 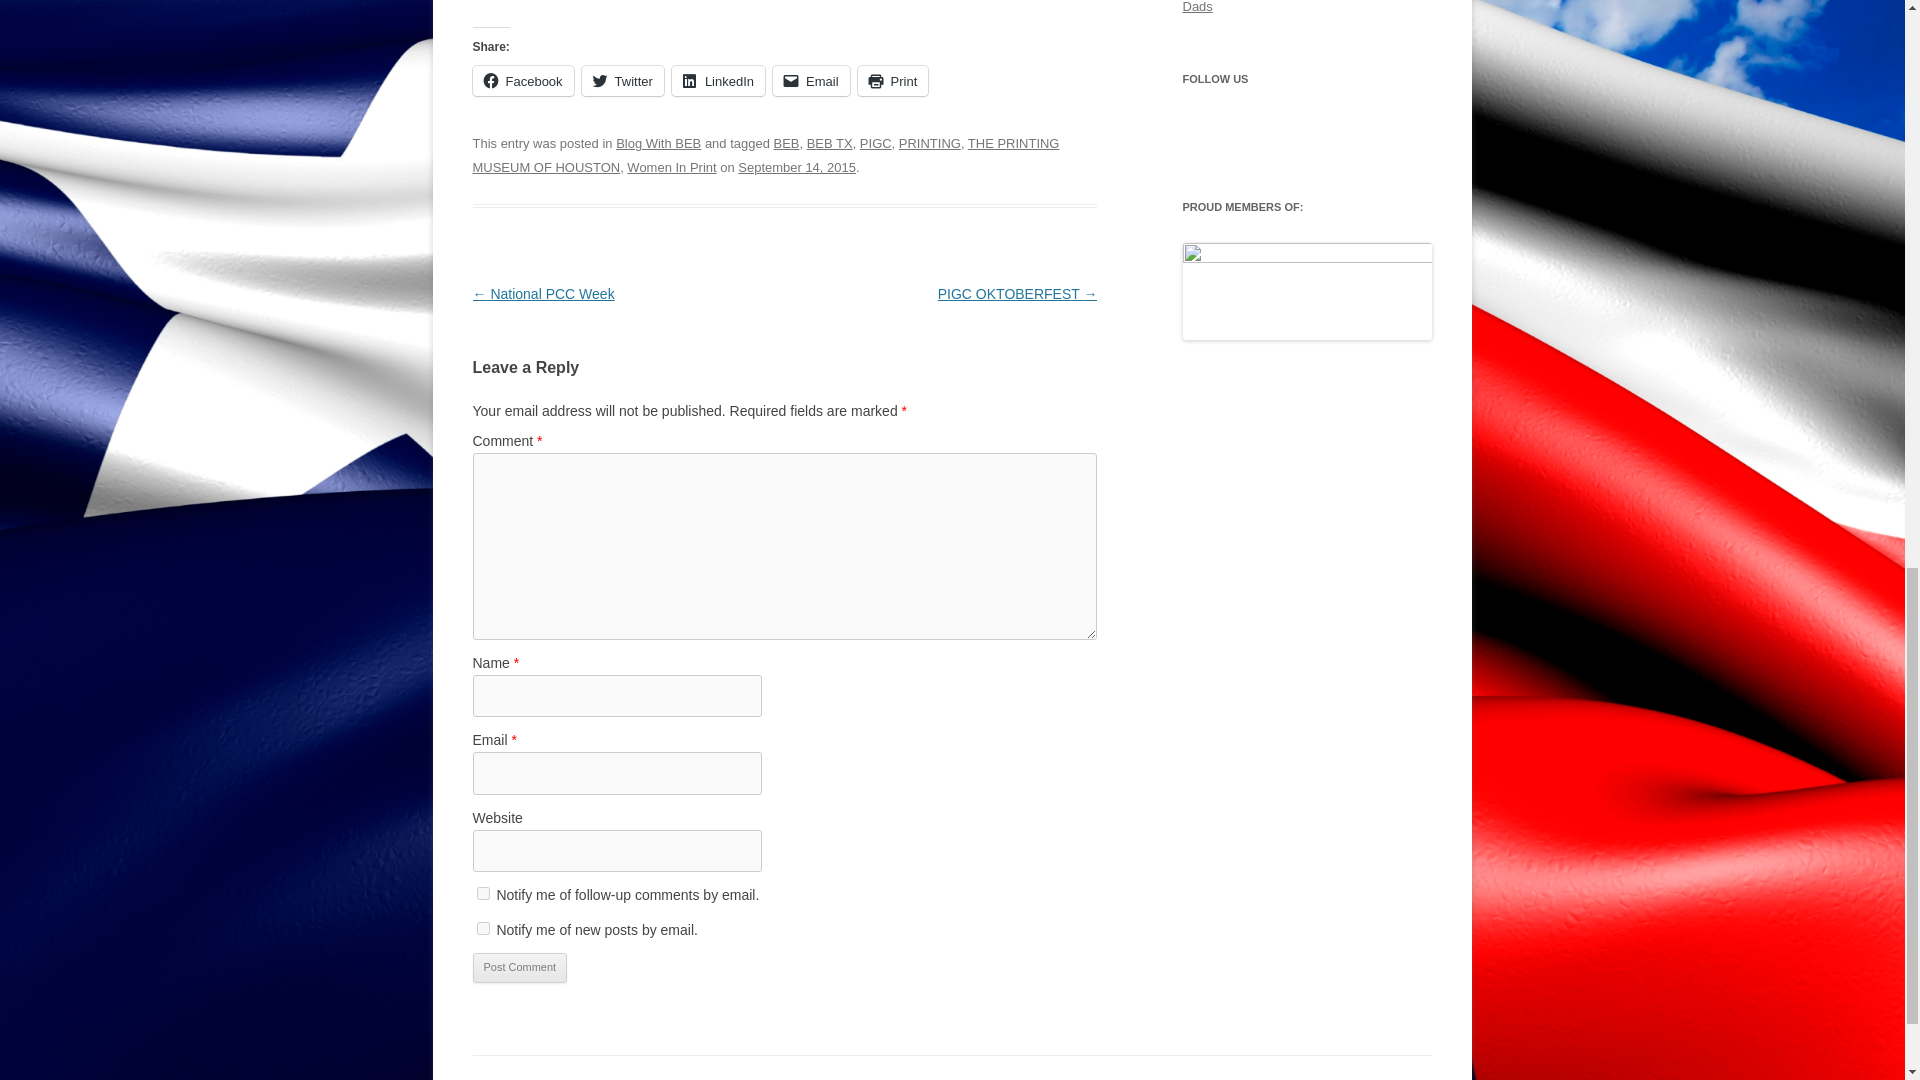 I want to click on BEB TX, so click(x=829, y=144).